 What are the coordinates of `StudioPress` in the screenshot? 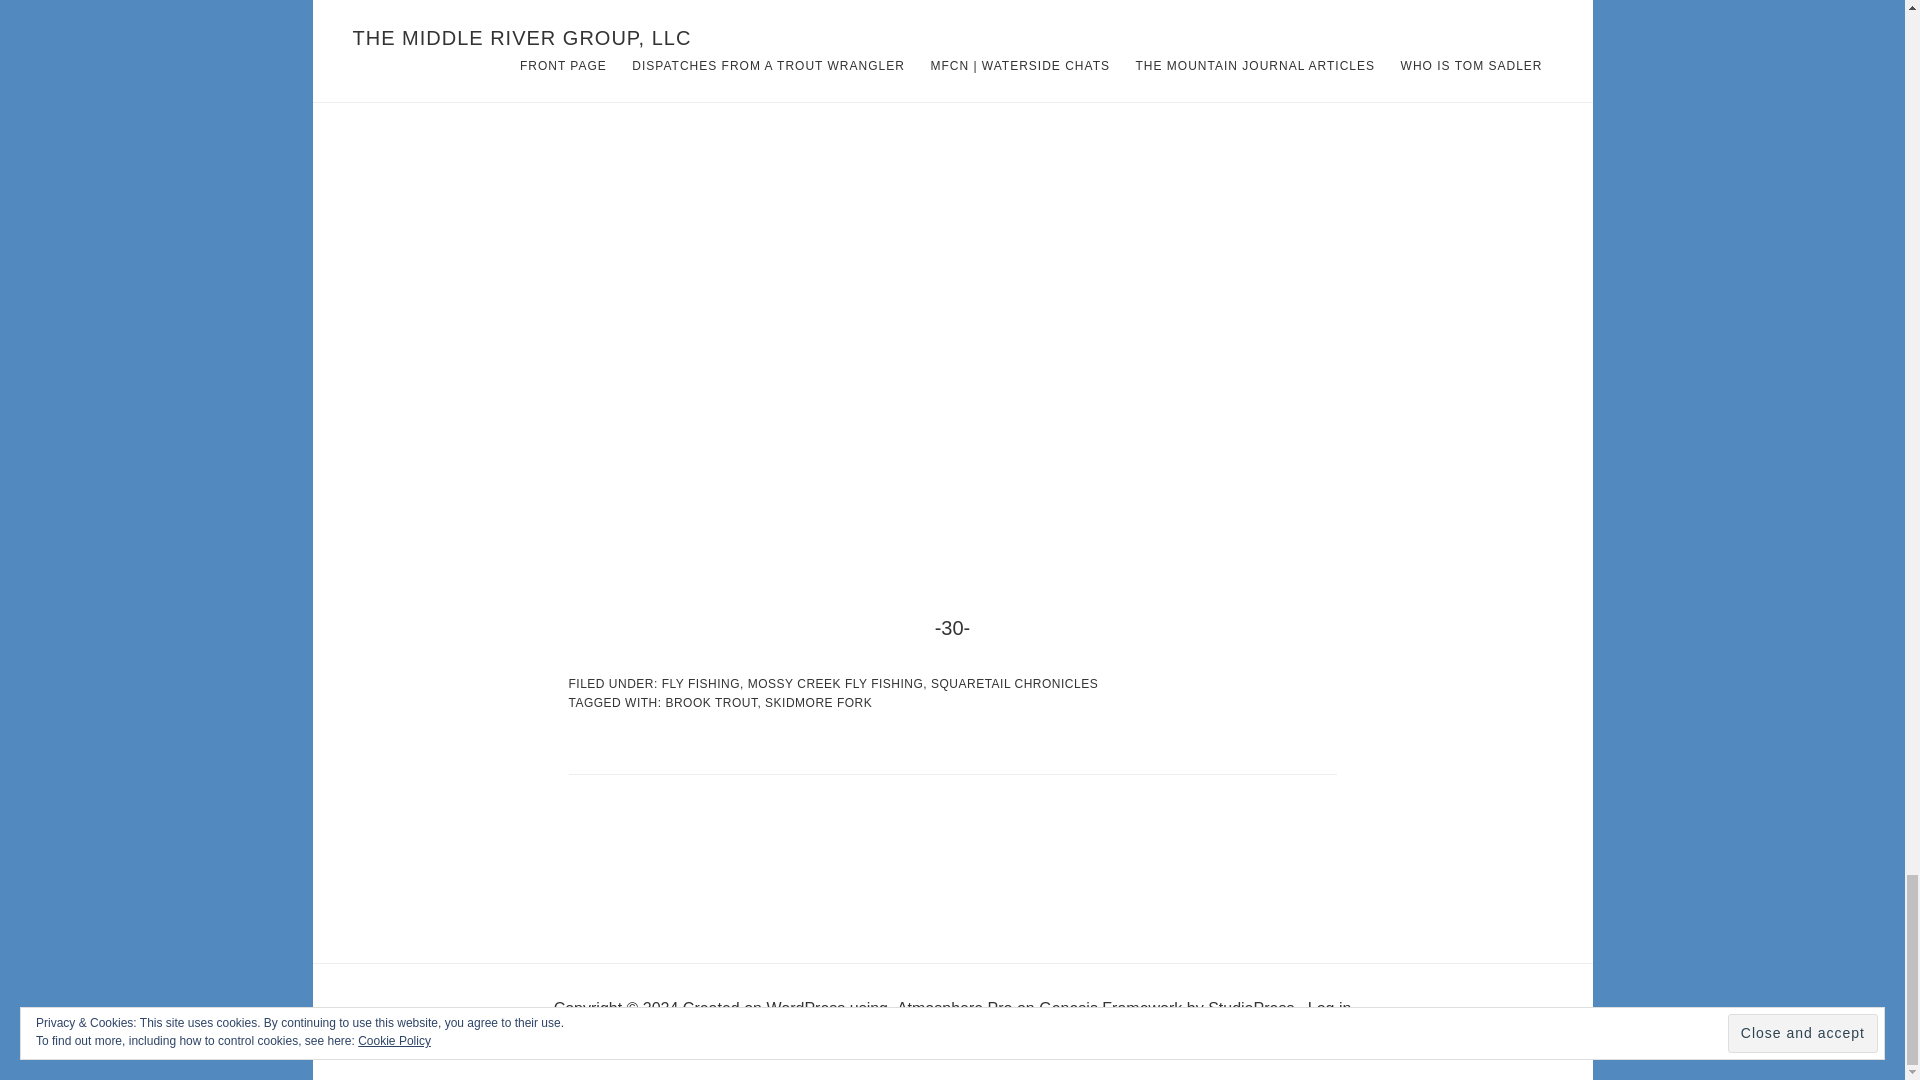 It's located at (1250, 1008).